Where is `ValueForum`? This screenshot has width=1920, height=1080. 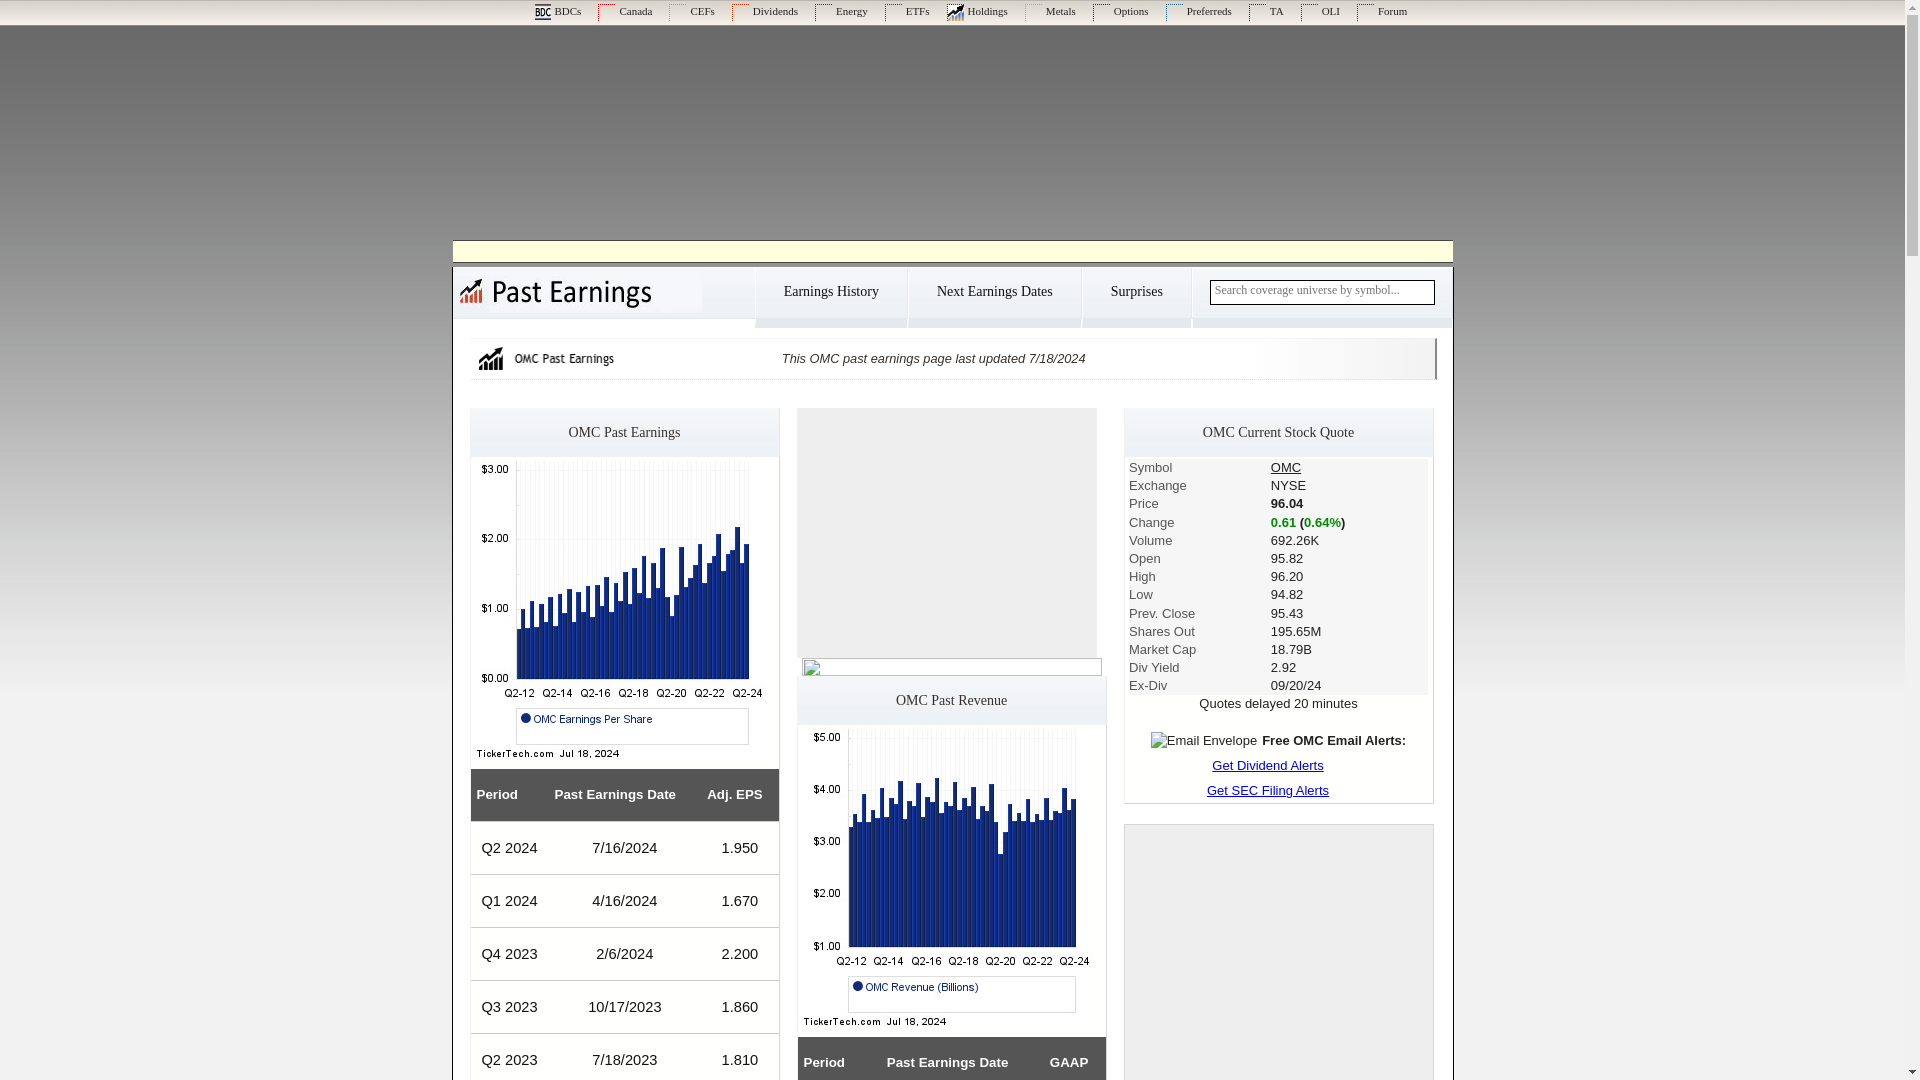
ValueForum is located at coordinates (1382, 11).